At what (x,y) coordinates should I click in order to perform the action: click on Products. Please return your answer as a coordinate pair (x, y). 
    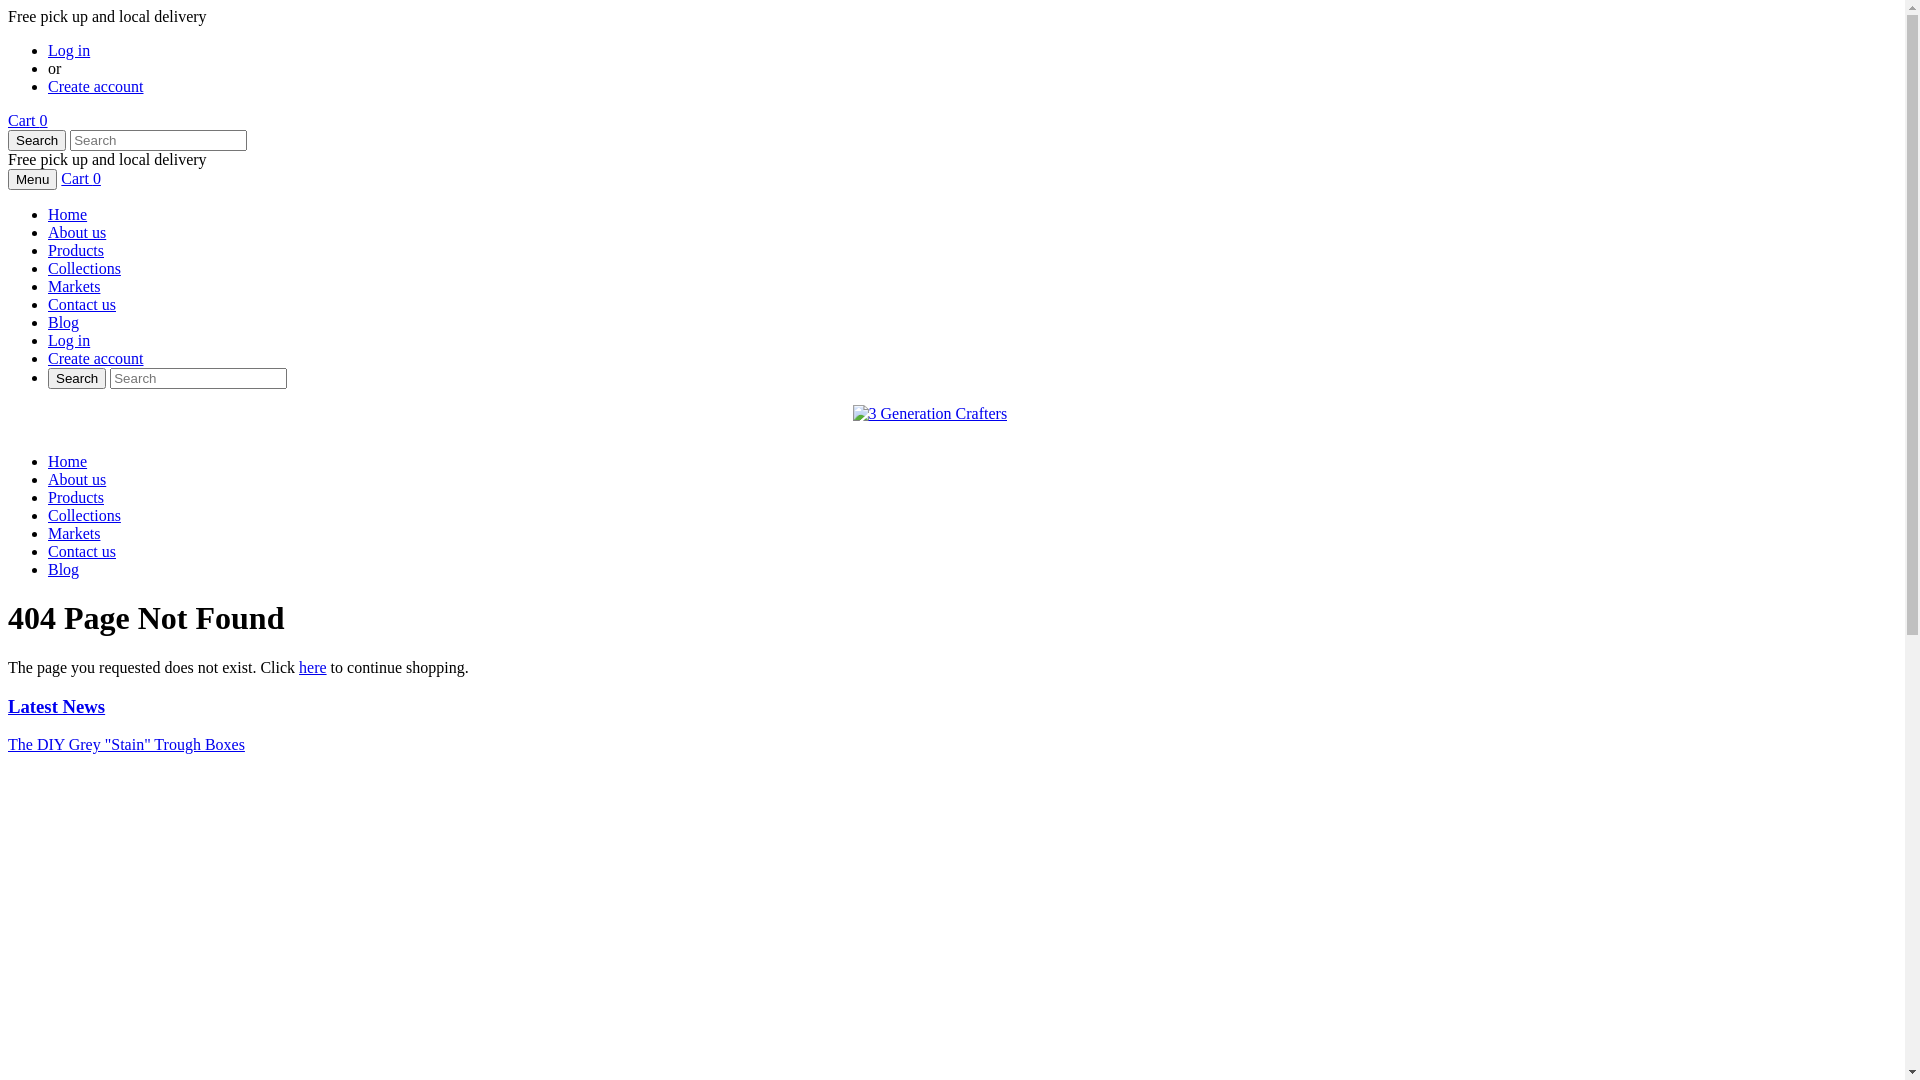
    Looking at the image, I should click on (76, 250).